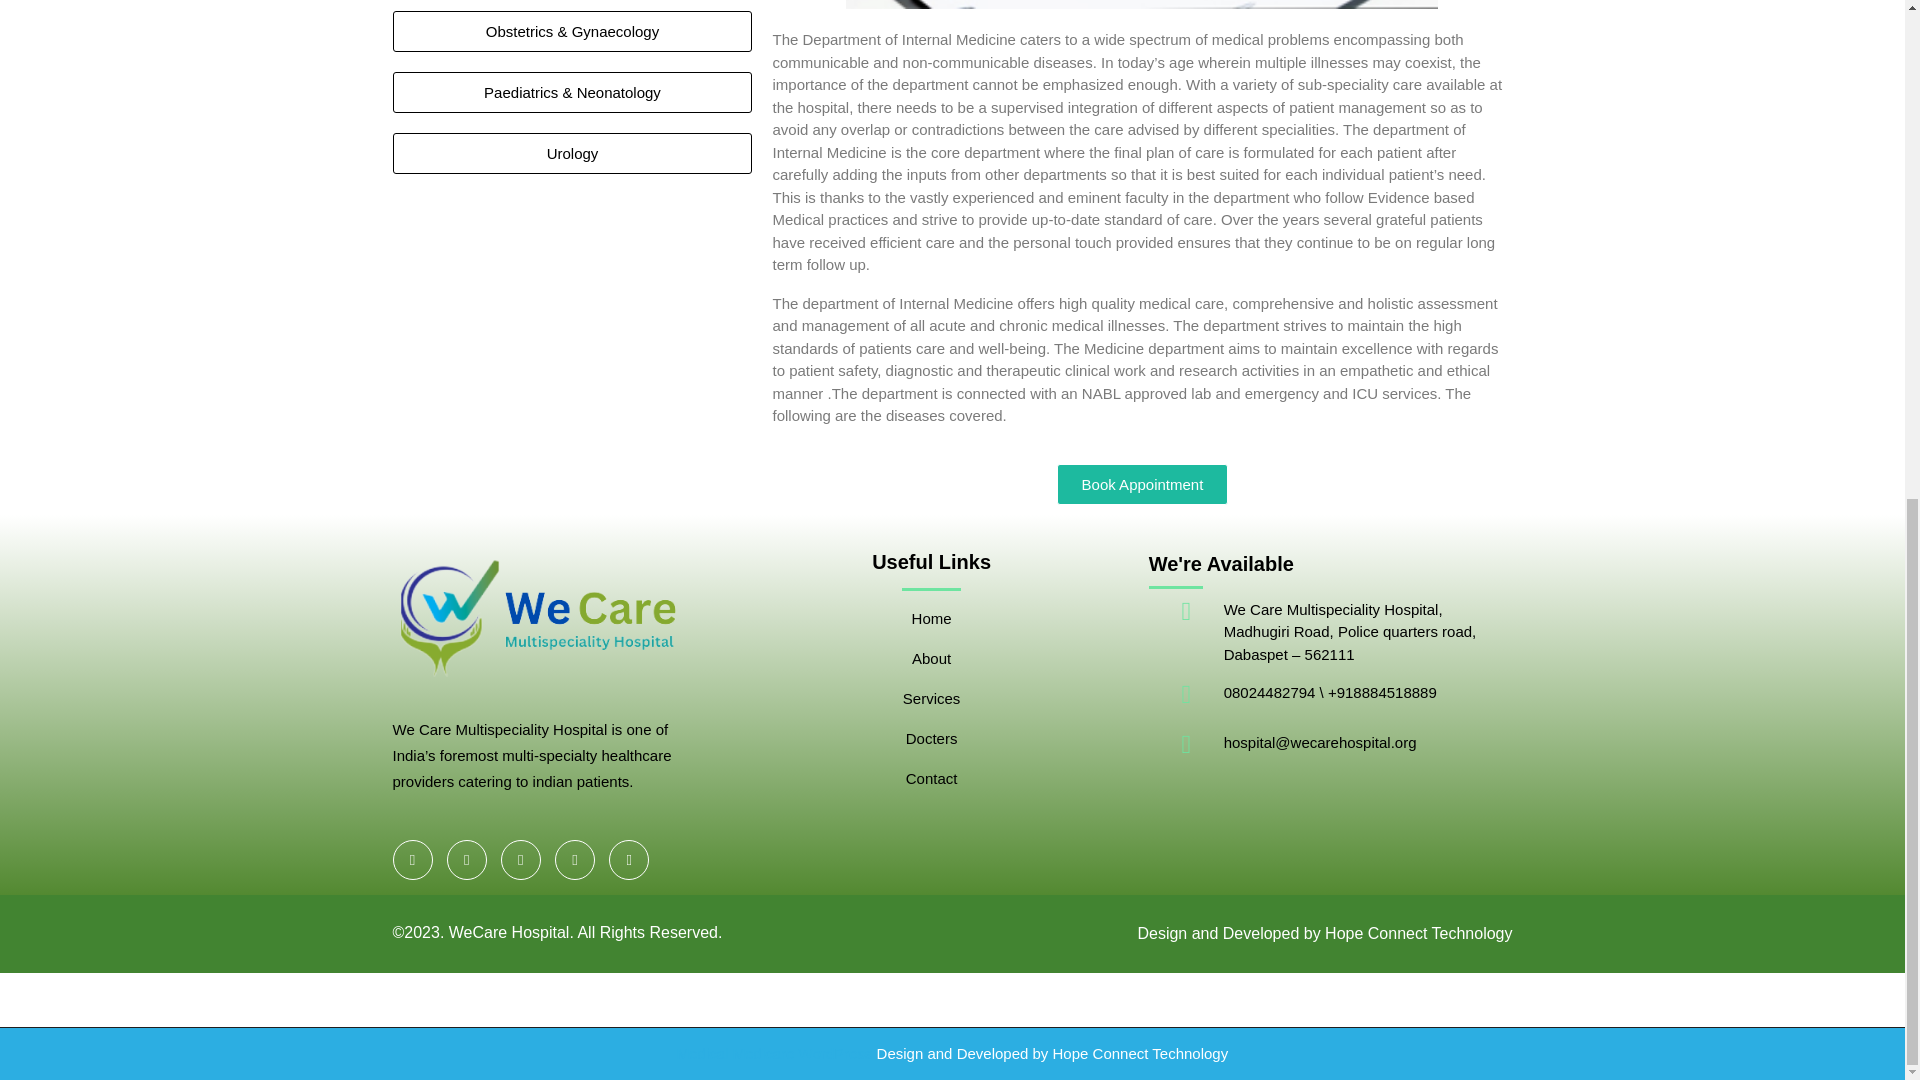  I want to click on Design and Developed by Hope Connect Technology, so click(1324, 934).